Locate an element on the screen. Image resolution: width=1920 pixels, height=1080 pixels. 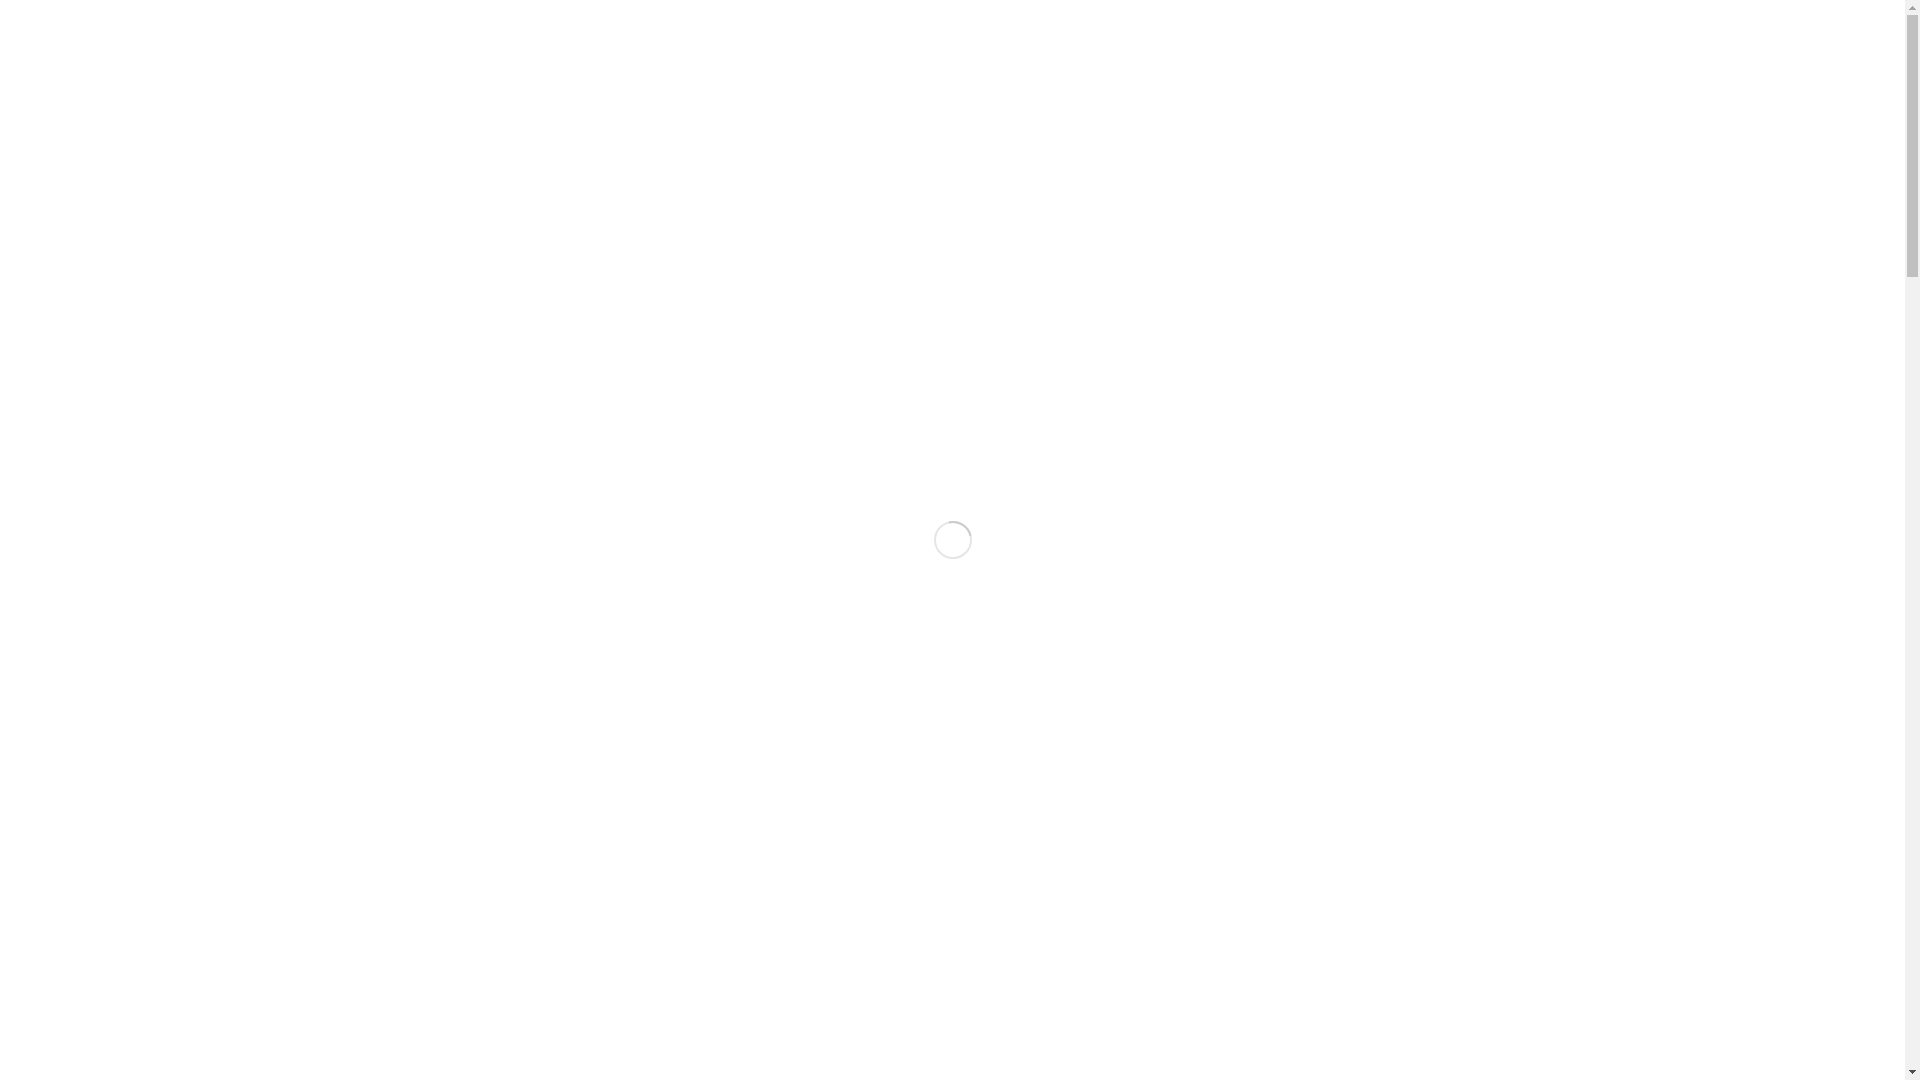
Espectacles i concerts is located at coordinates (1563, 502).